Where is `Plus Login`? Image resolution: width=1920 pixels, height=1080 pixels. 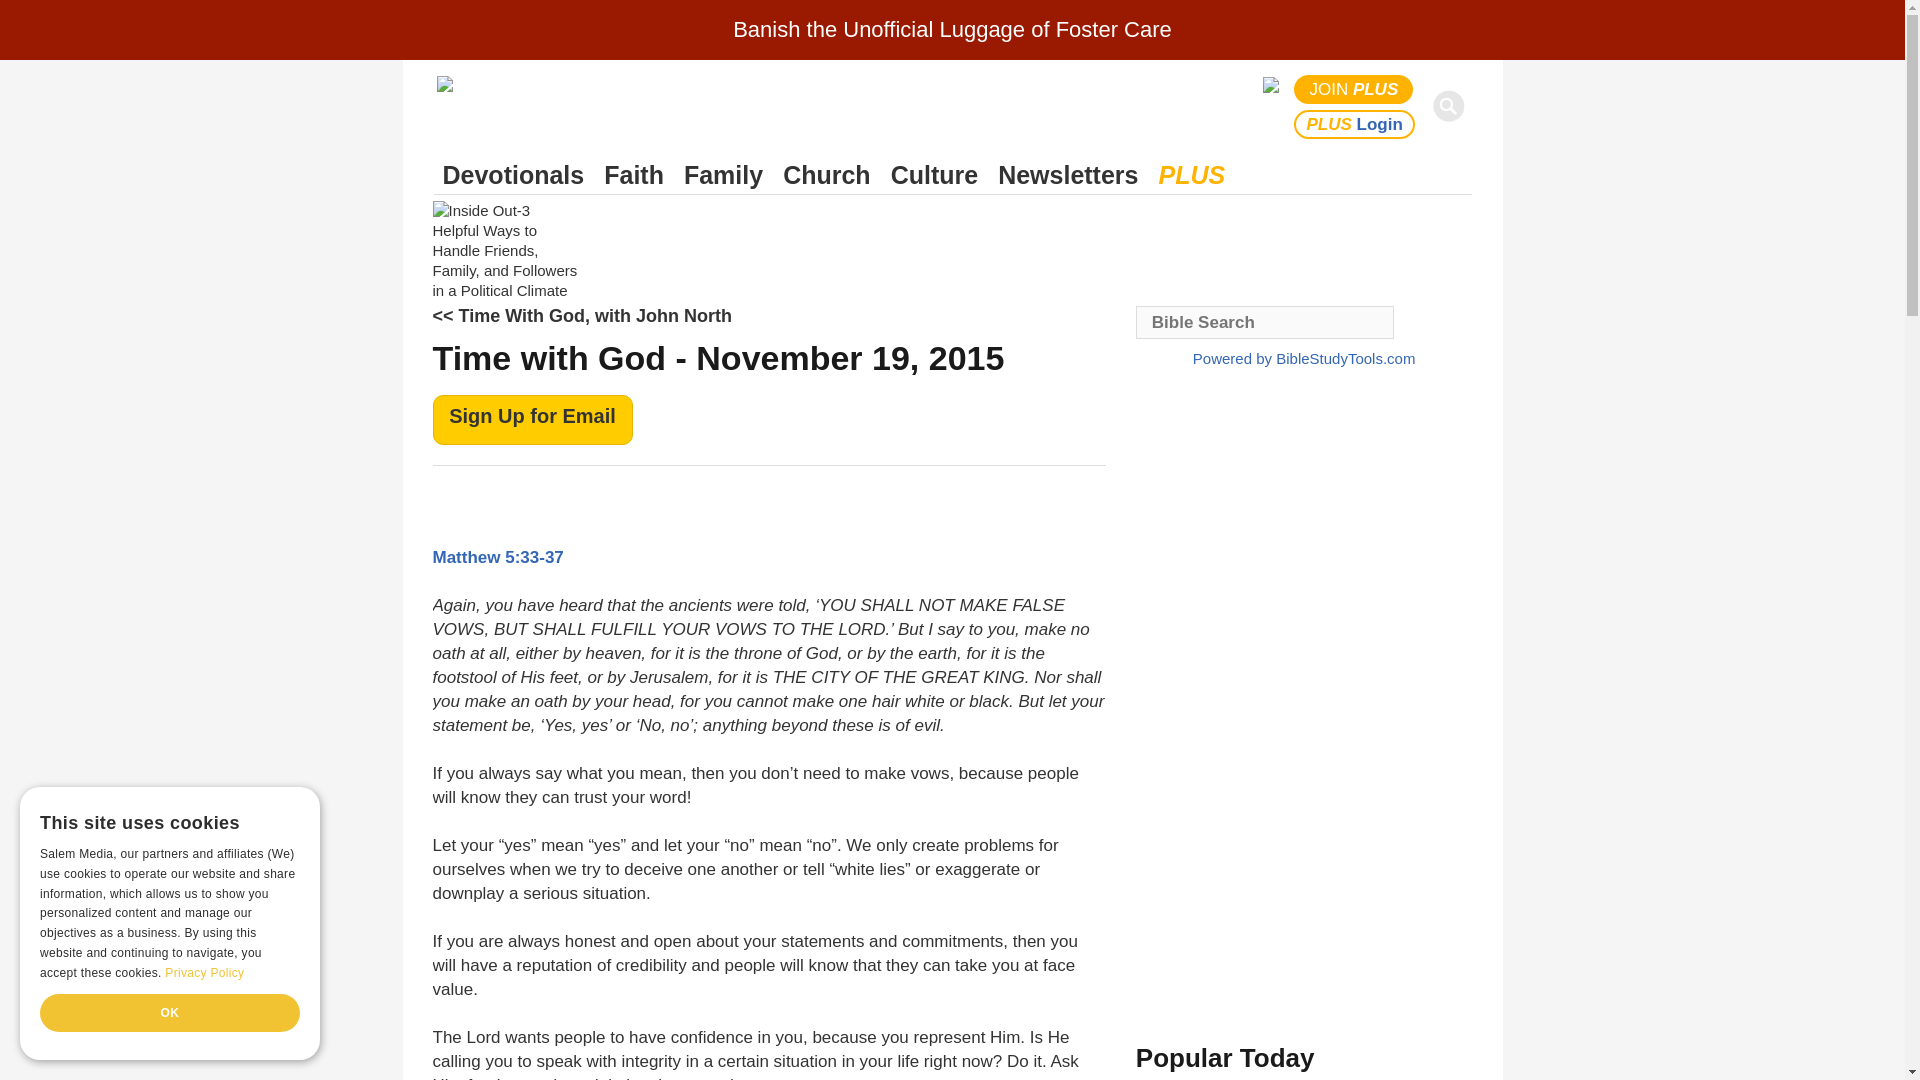
Plus Login is located at coordinates (1354, 124).